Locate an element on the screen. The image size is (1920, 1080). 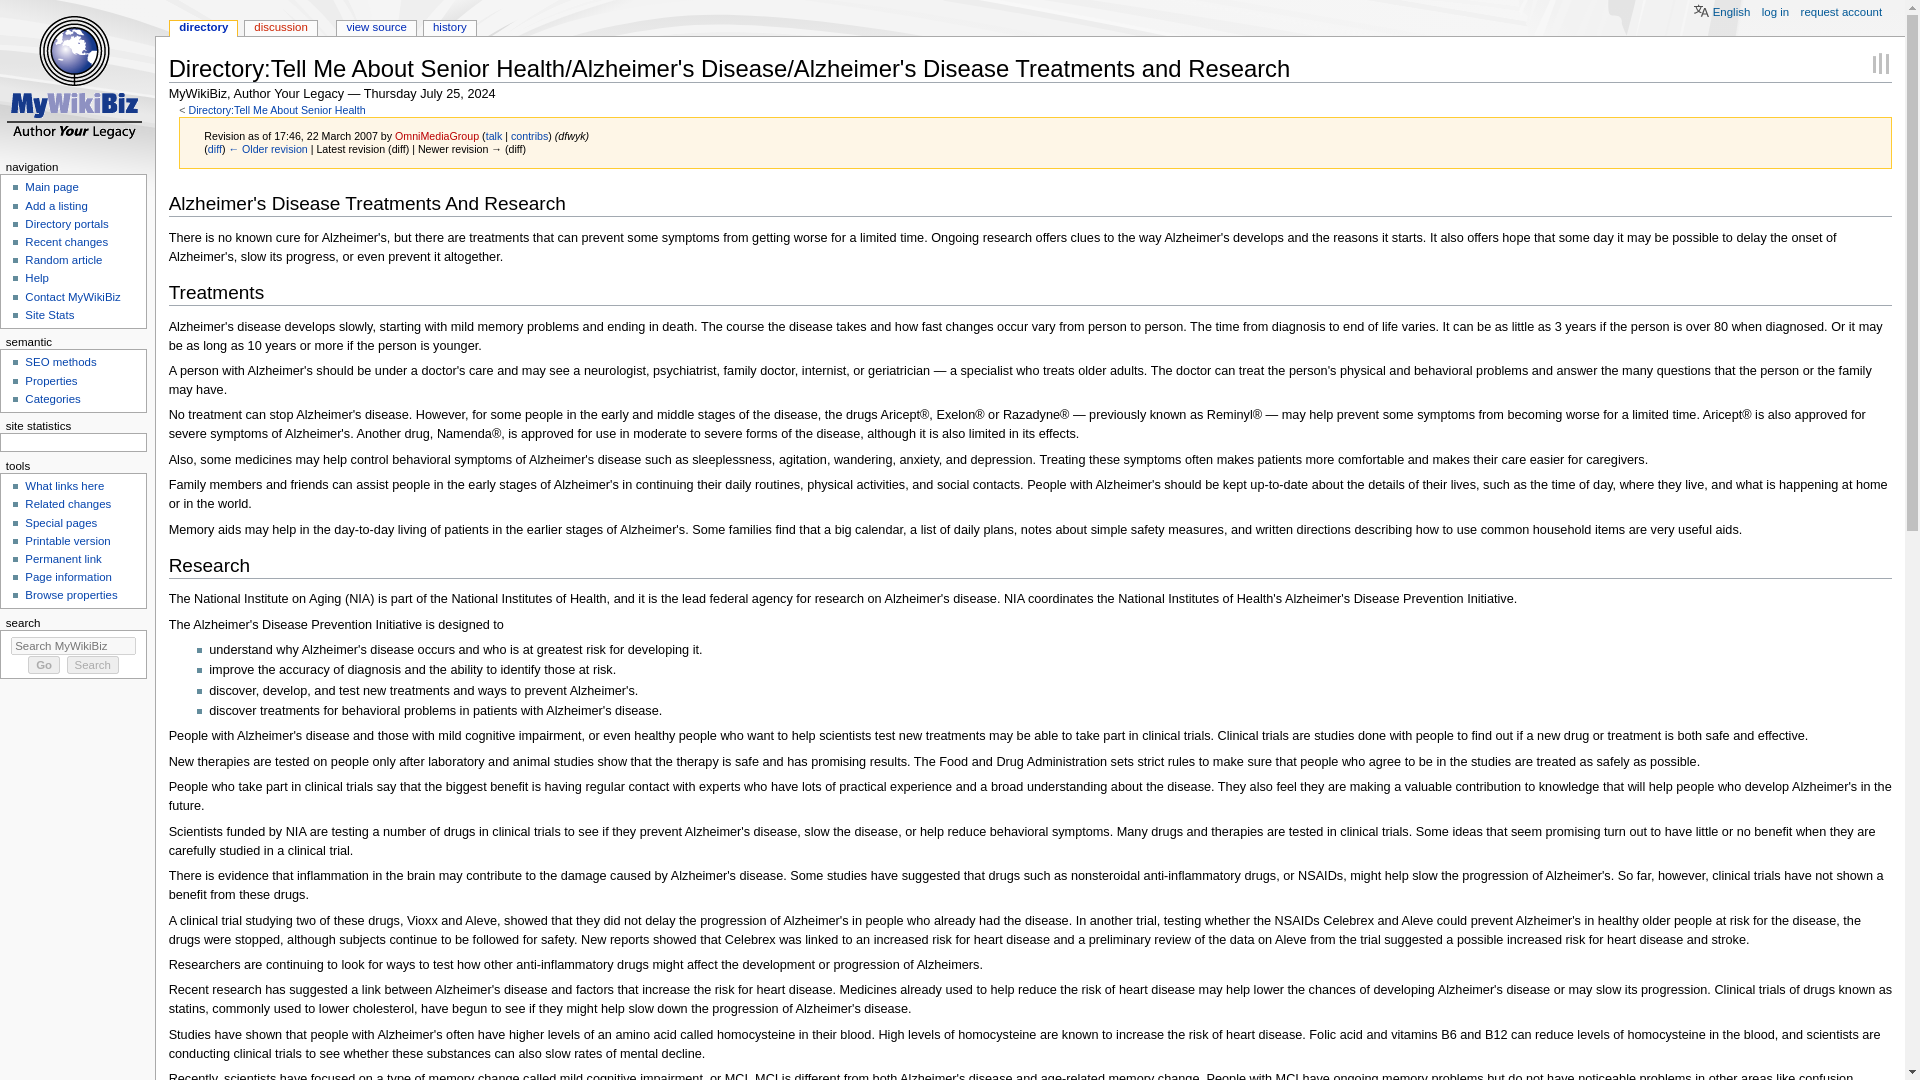
Main page is located at coordinates (51, 187).